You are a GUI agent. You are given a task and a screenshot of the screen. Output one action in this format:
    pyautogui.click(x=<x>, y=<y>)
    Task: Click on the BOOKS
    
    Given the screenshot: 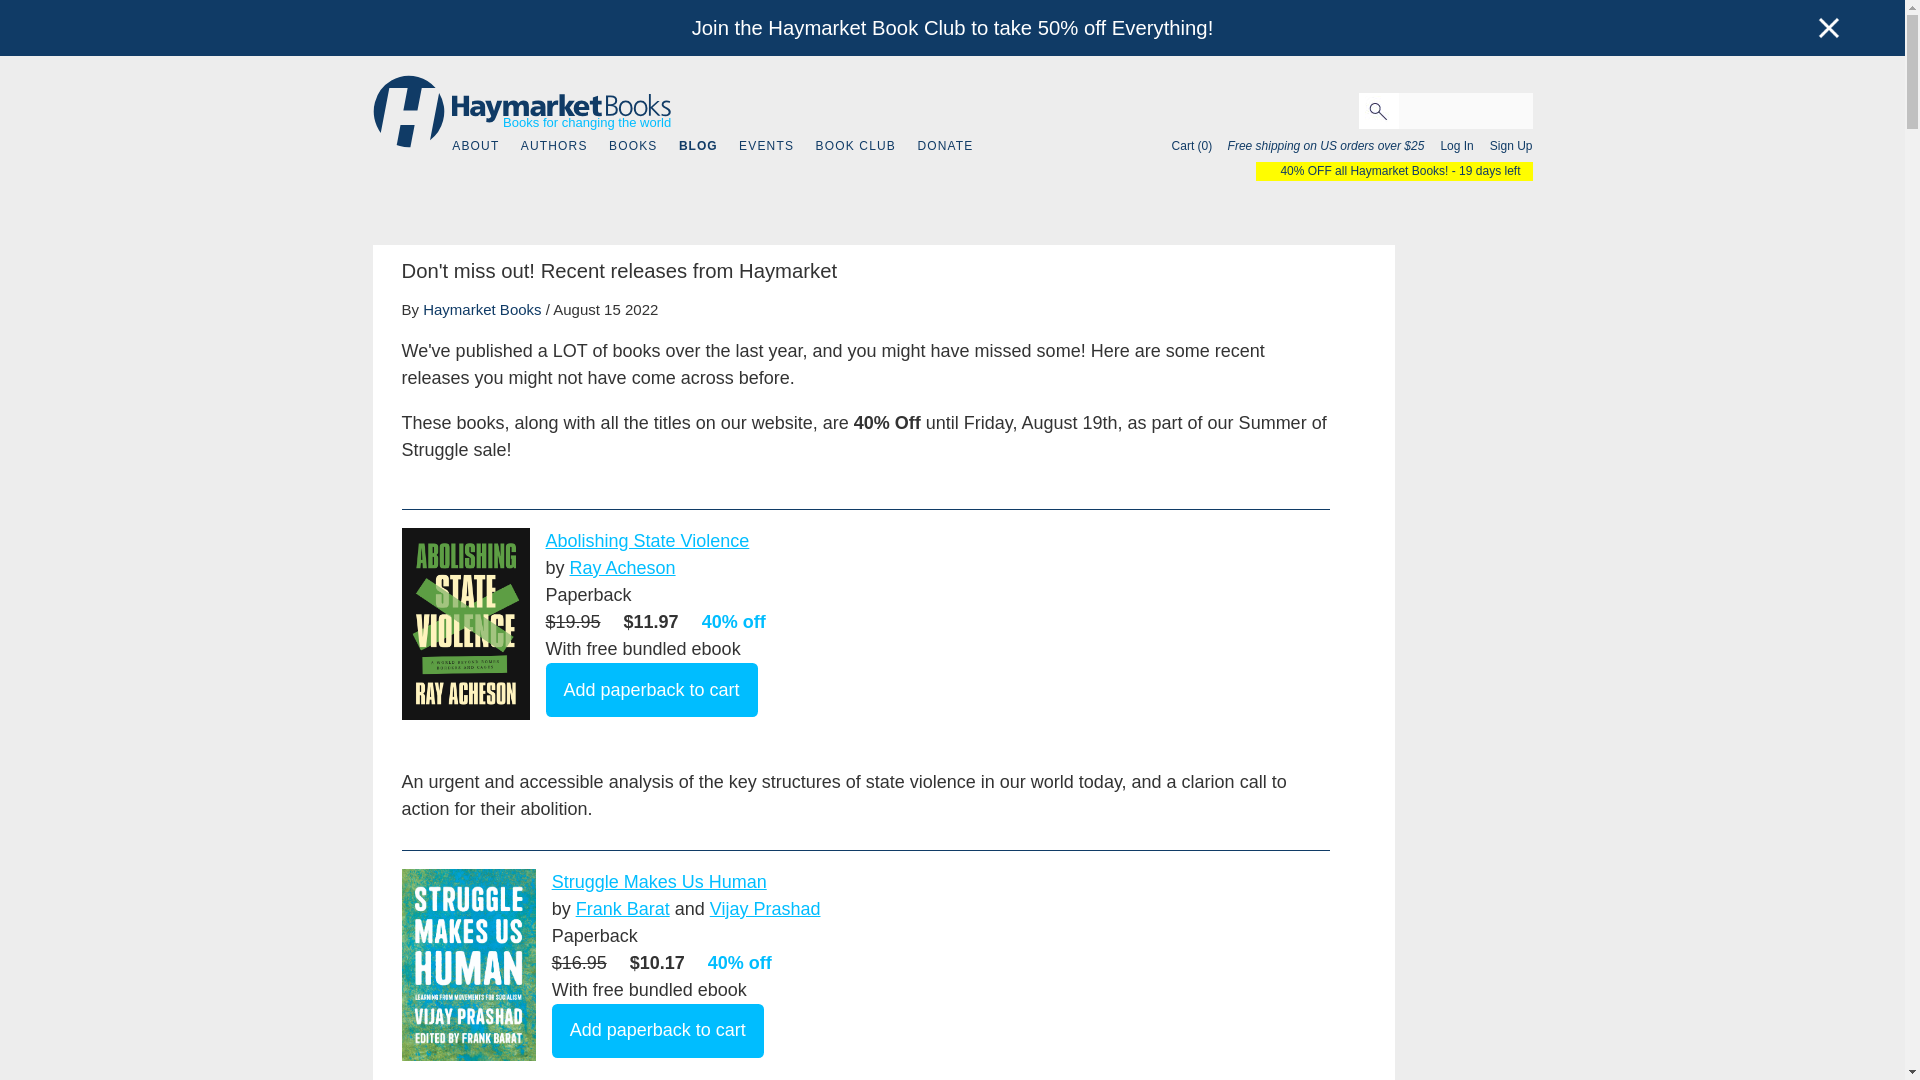 What is the action you would take?
    pyautogui.click(x=632, y=146)
    